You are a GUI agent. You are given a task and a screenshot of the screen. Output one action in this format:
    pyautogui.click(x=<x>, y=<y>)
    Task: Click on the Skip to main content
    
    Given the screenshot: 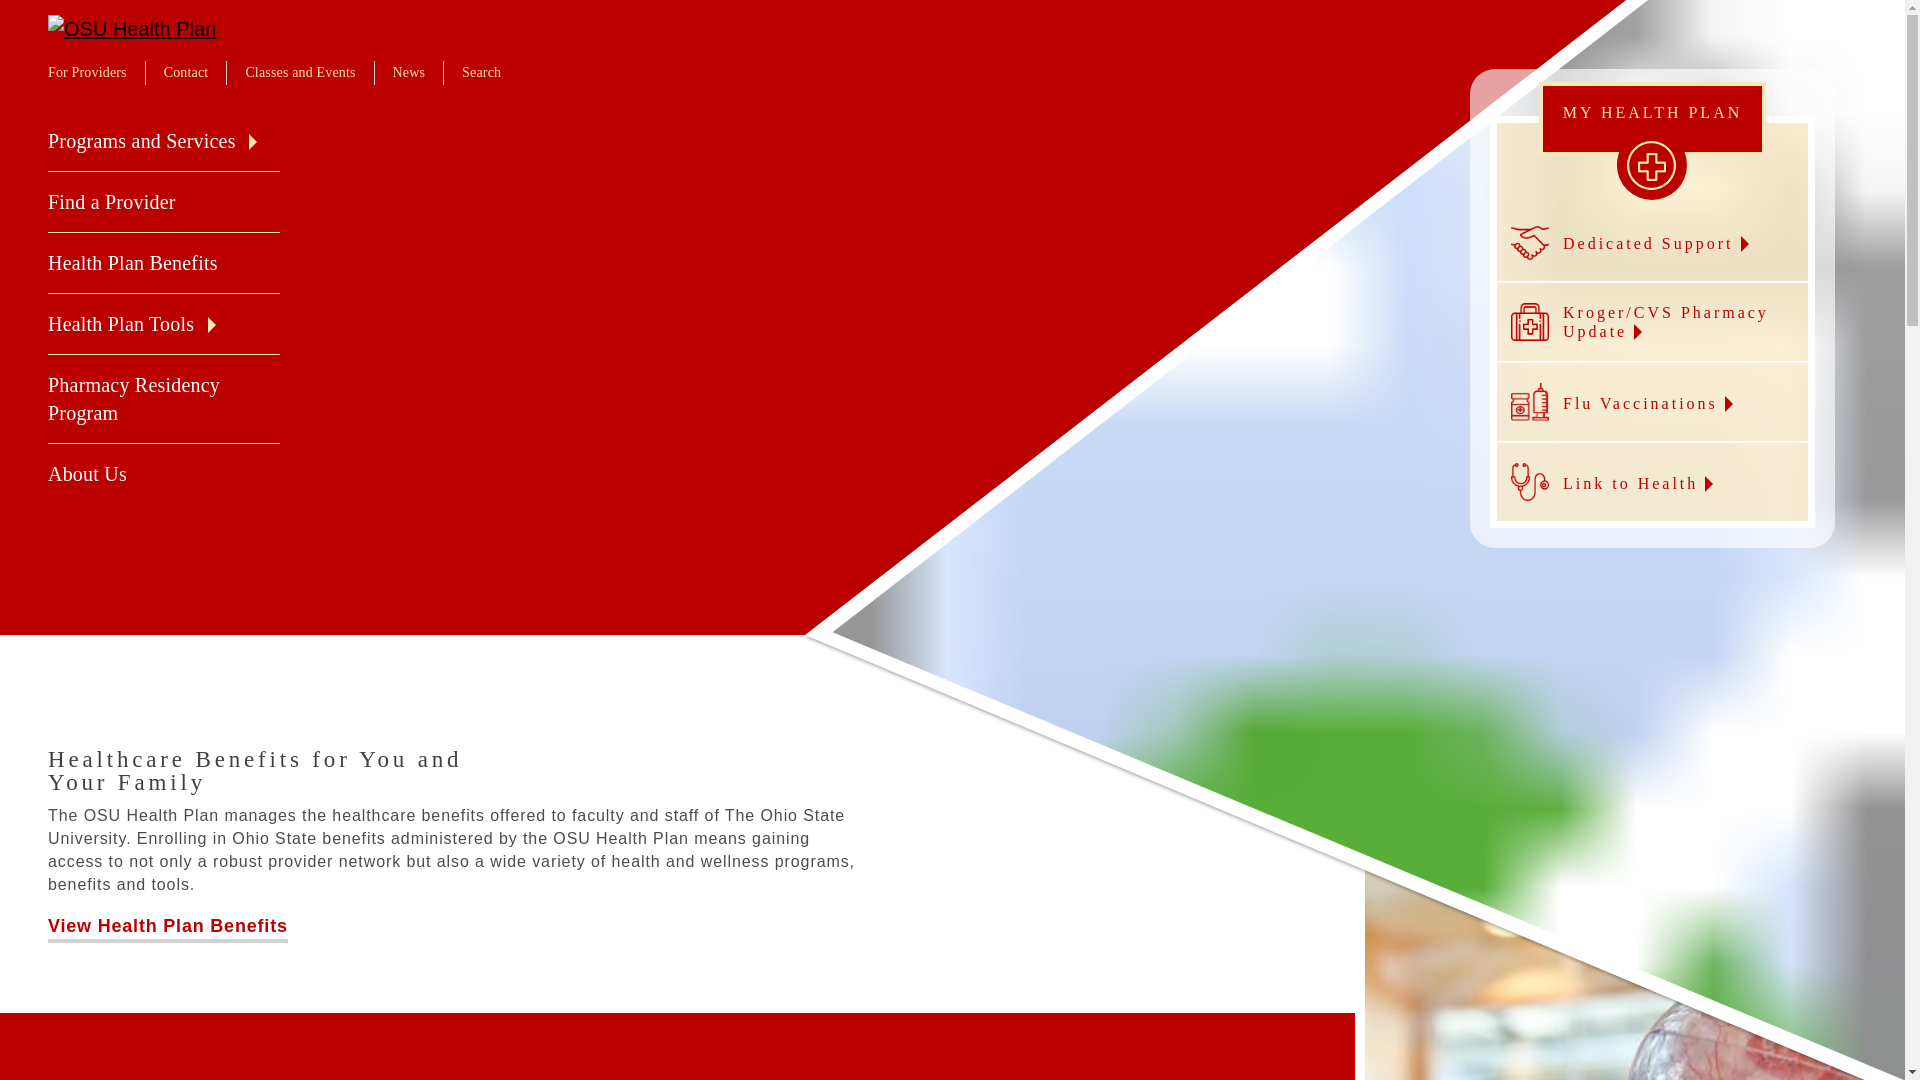 What is the action you would take?
    pyautogui.click(x=10, y=10)
    